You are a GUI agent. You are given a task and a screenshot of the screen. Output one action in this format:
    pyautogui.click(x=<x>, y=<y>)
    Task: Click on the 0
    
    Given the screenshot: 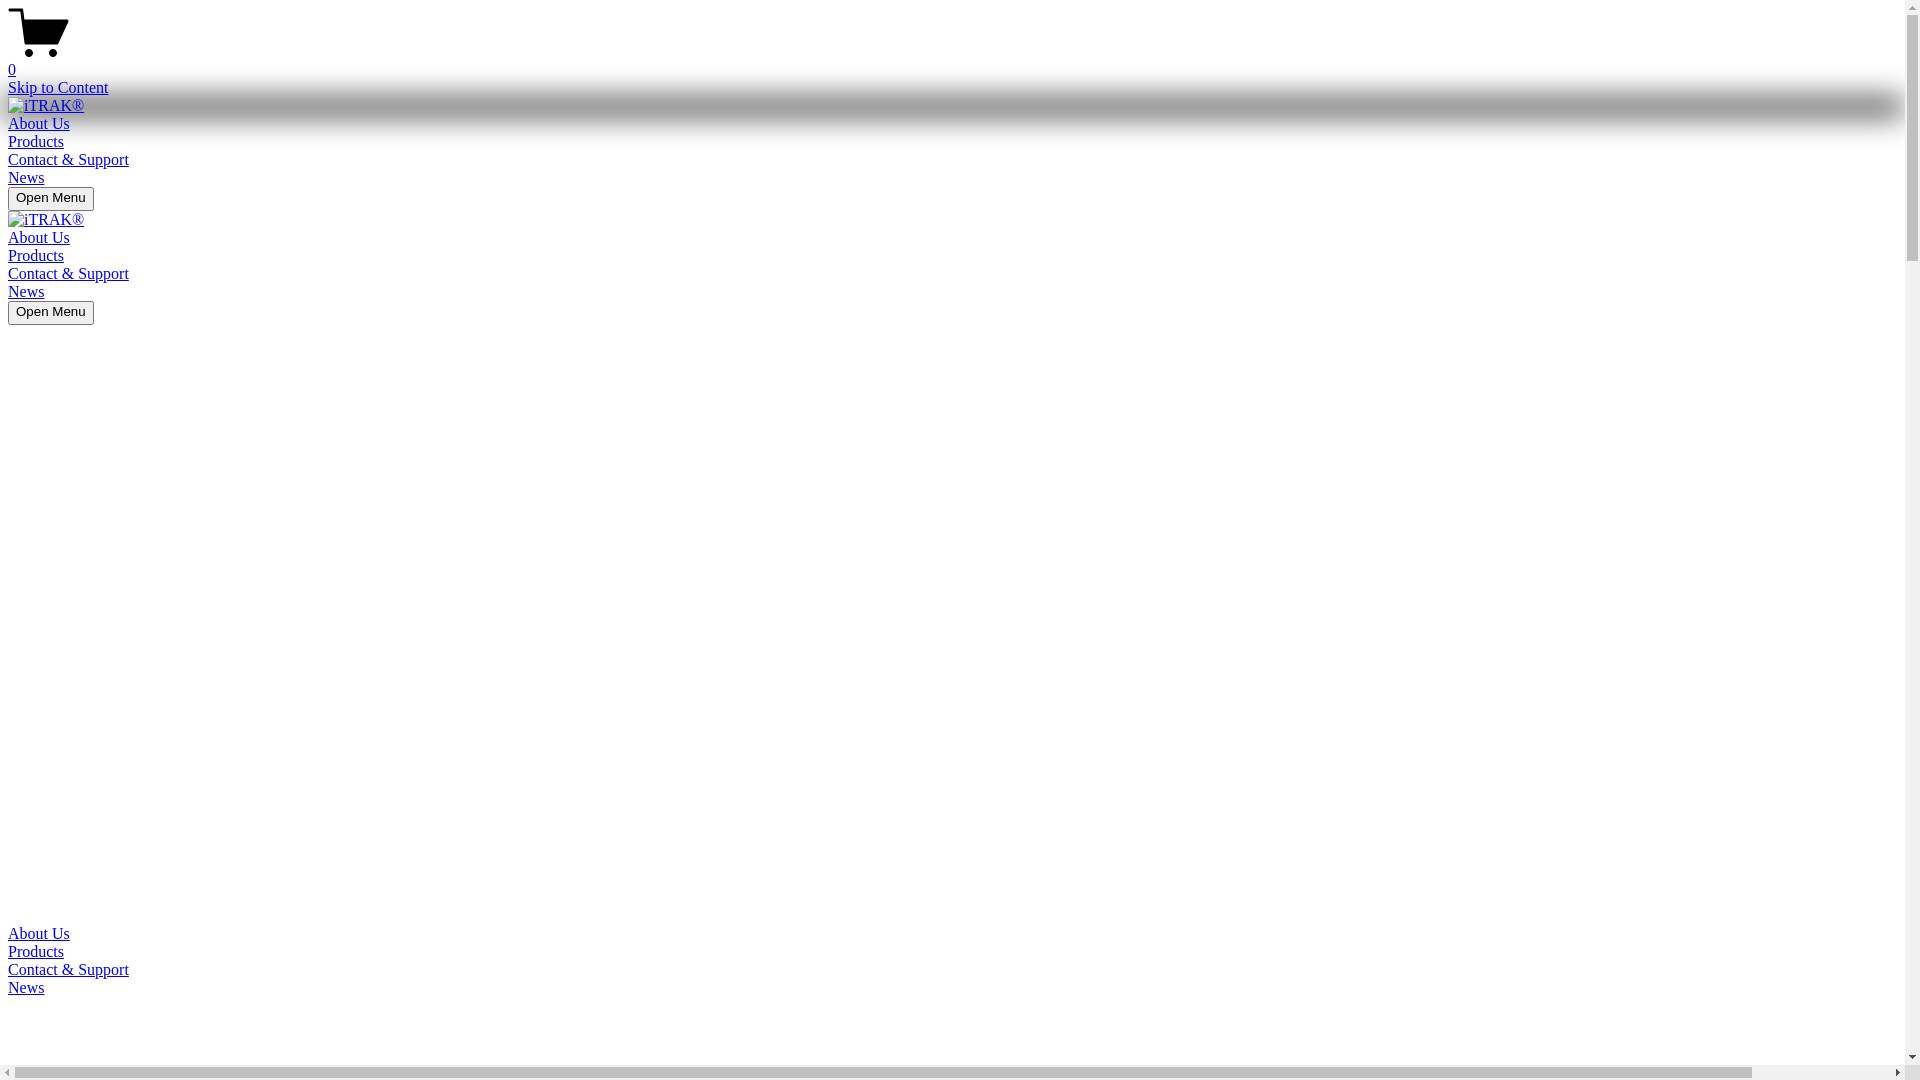 What is the action you would take?
    pyautogui.click(x=952, y=61)
    